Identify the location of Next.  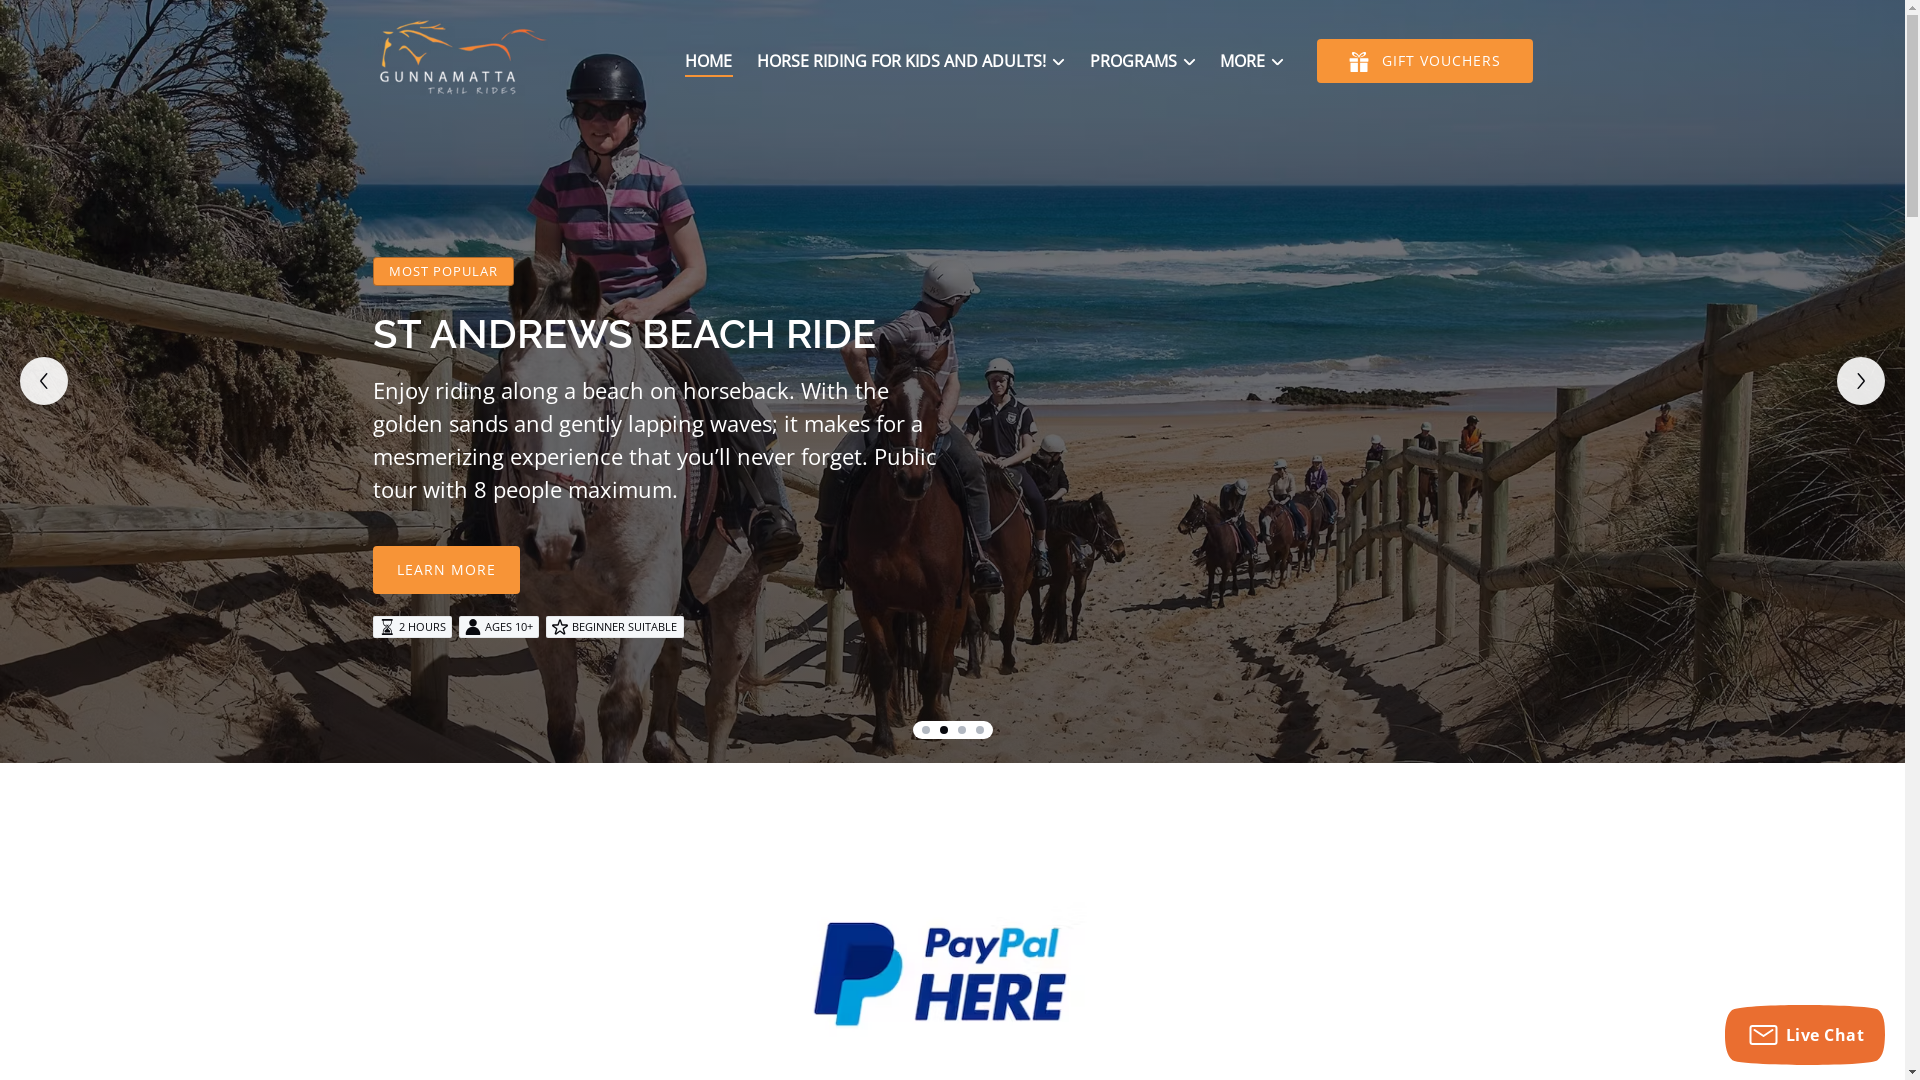
(1861, 381).